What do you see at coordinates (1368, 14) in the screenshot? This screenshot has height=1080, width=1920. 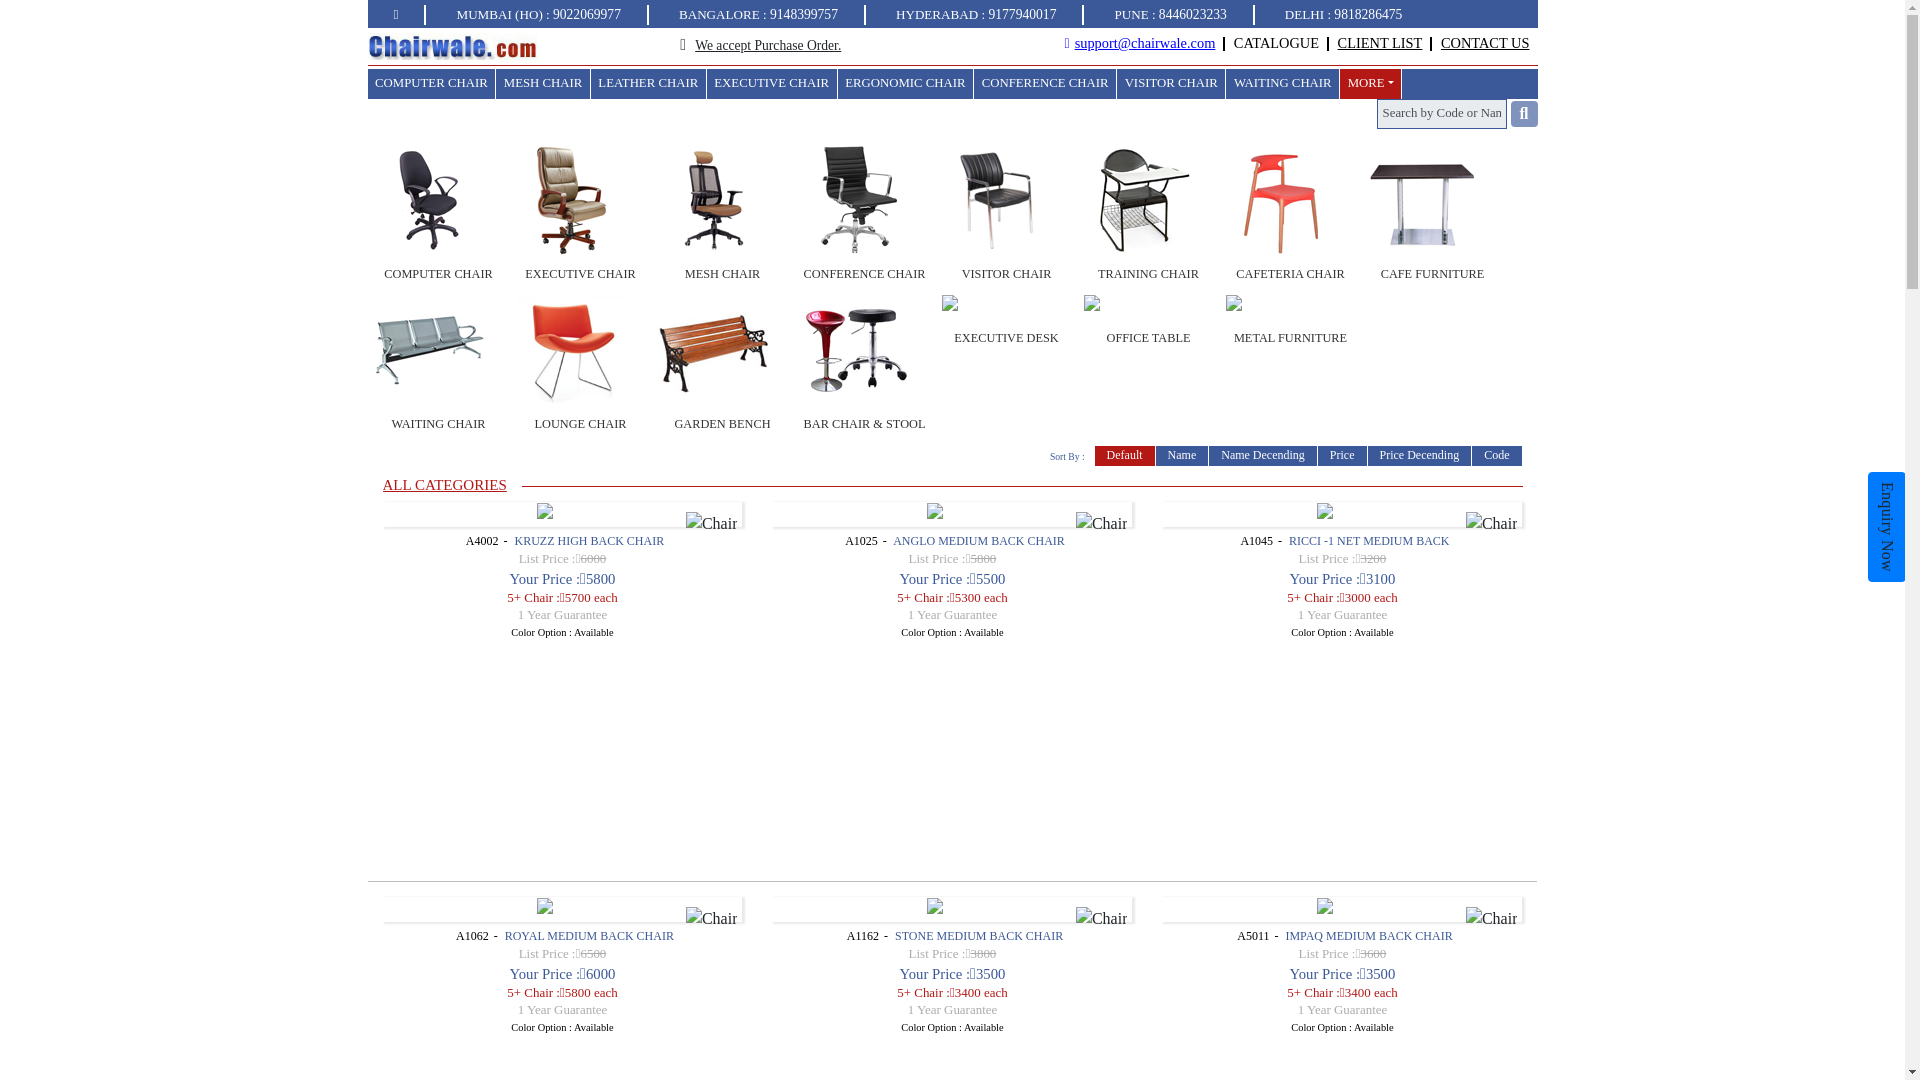 I see `9818286475` at bounding box center [1368, 14].